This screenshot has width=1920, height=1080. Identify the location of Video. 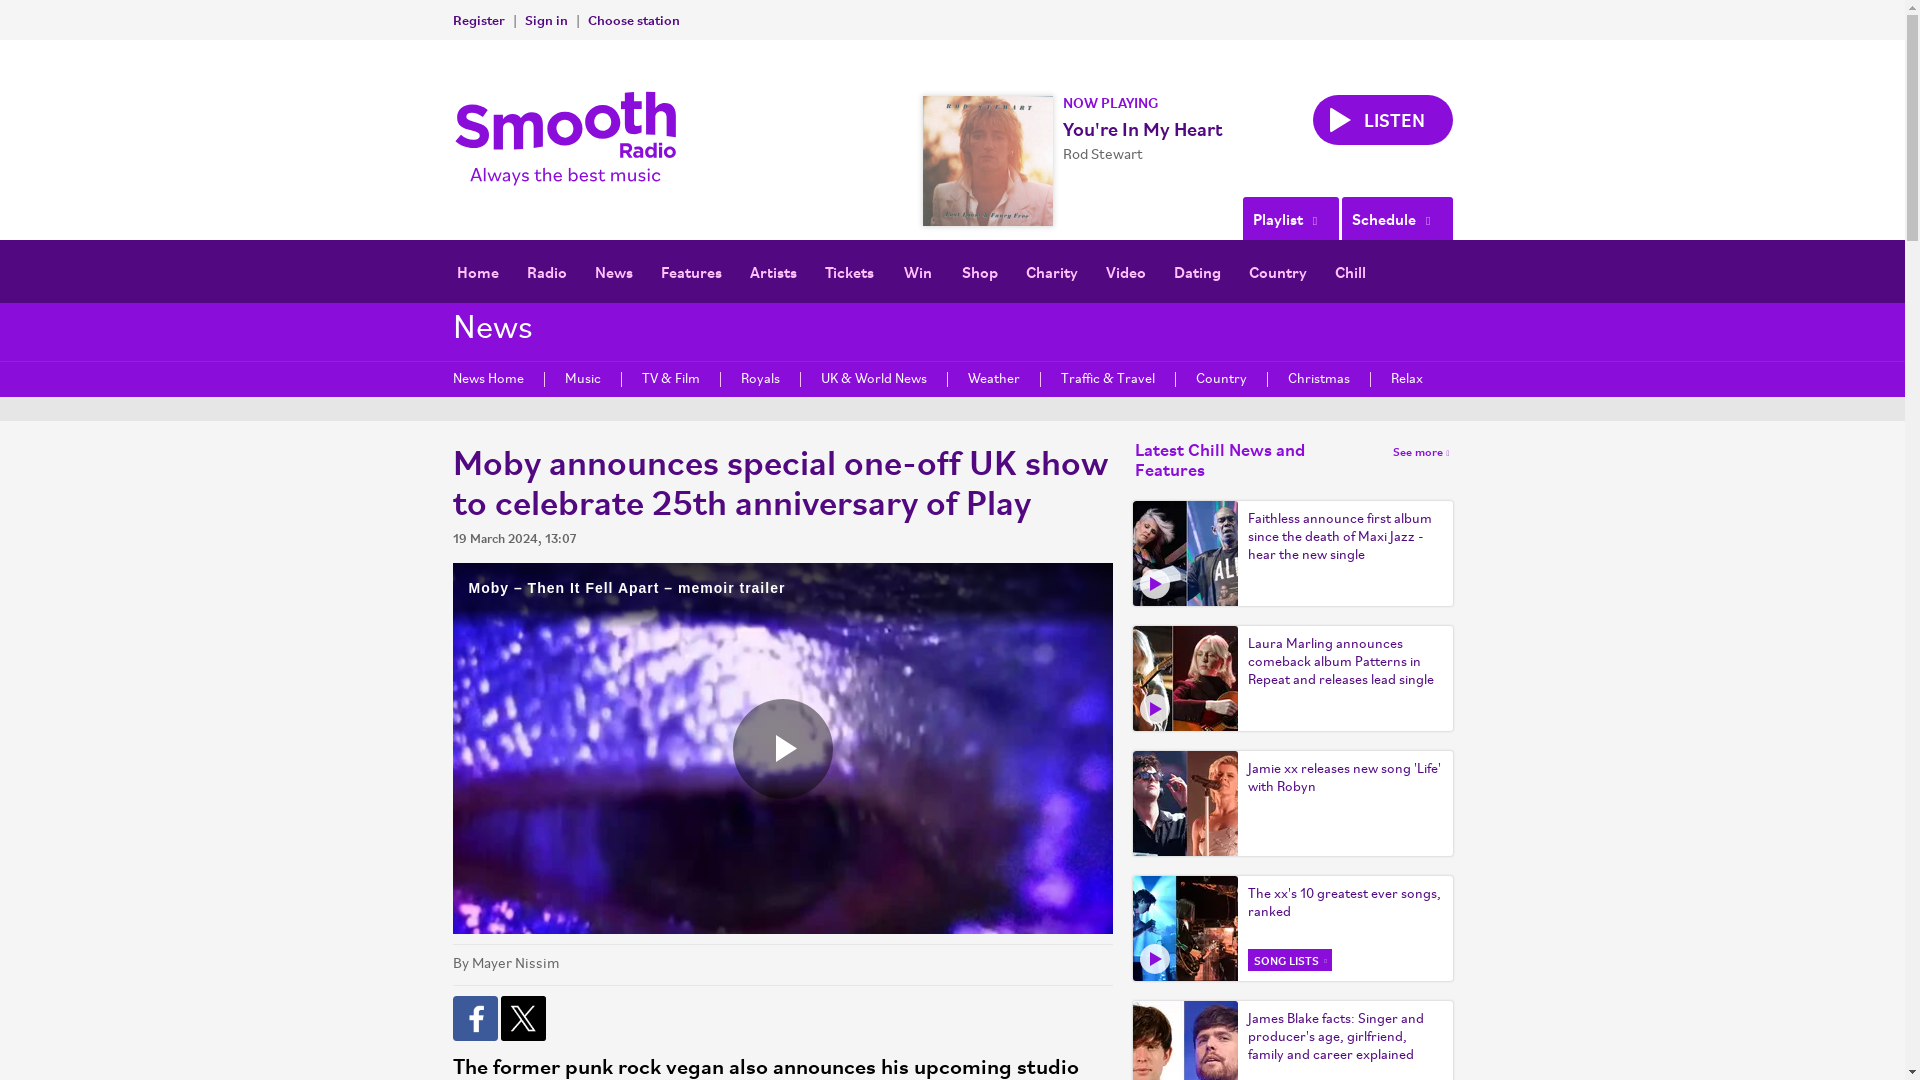
(1126, 271).